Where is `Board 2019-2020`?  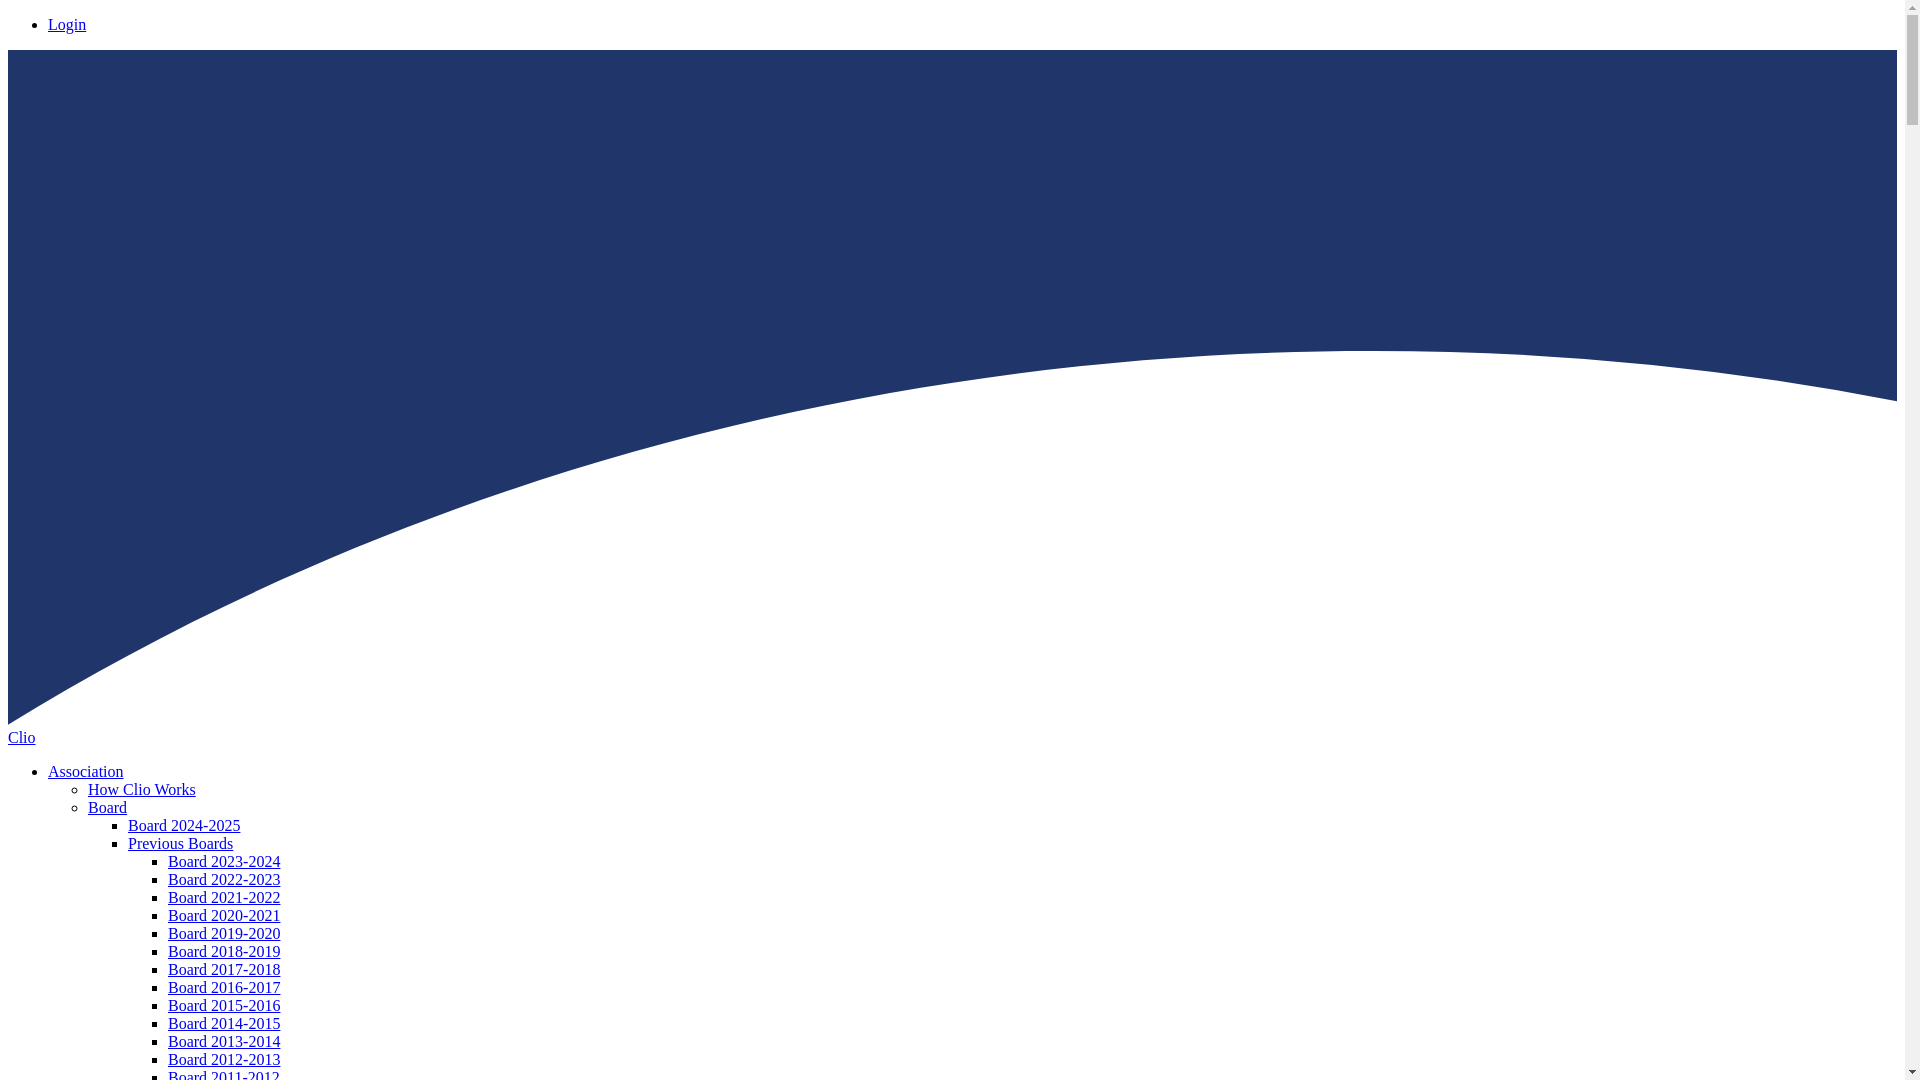
Board 2019-2020 is located at coordinates (224, 932).